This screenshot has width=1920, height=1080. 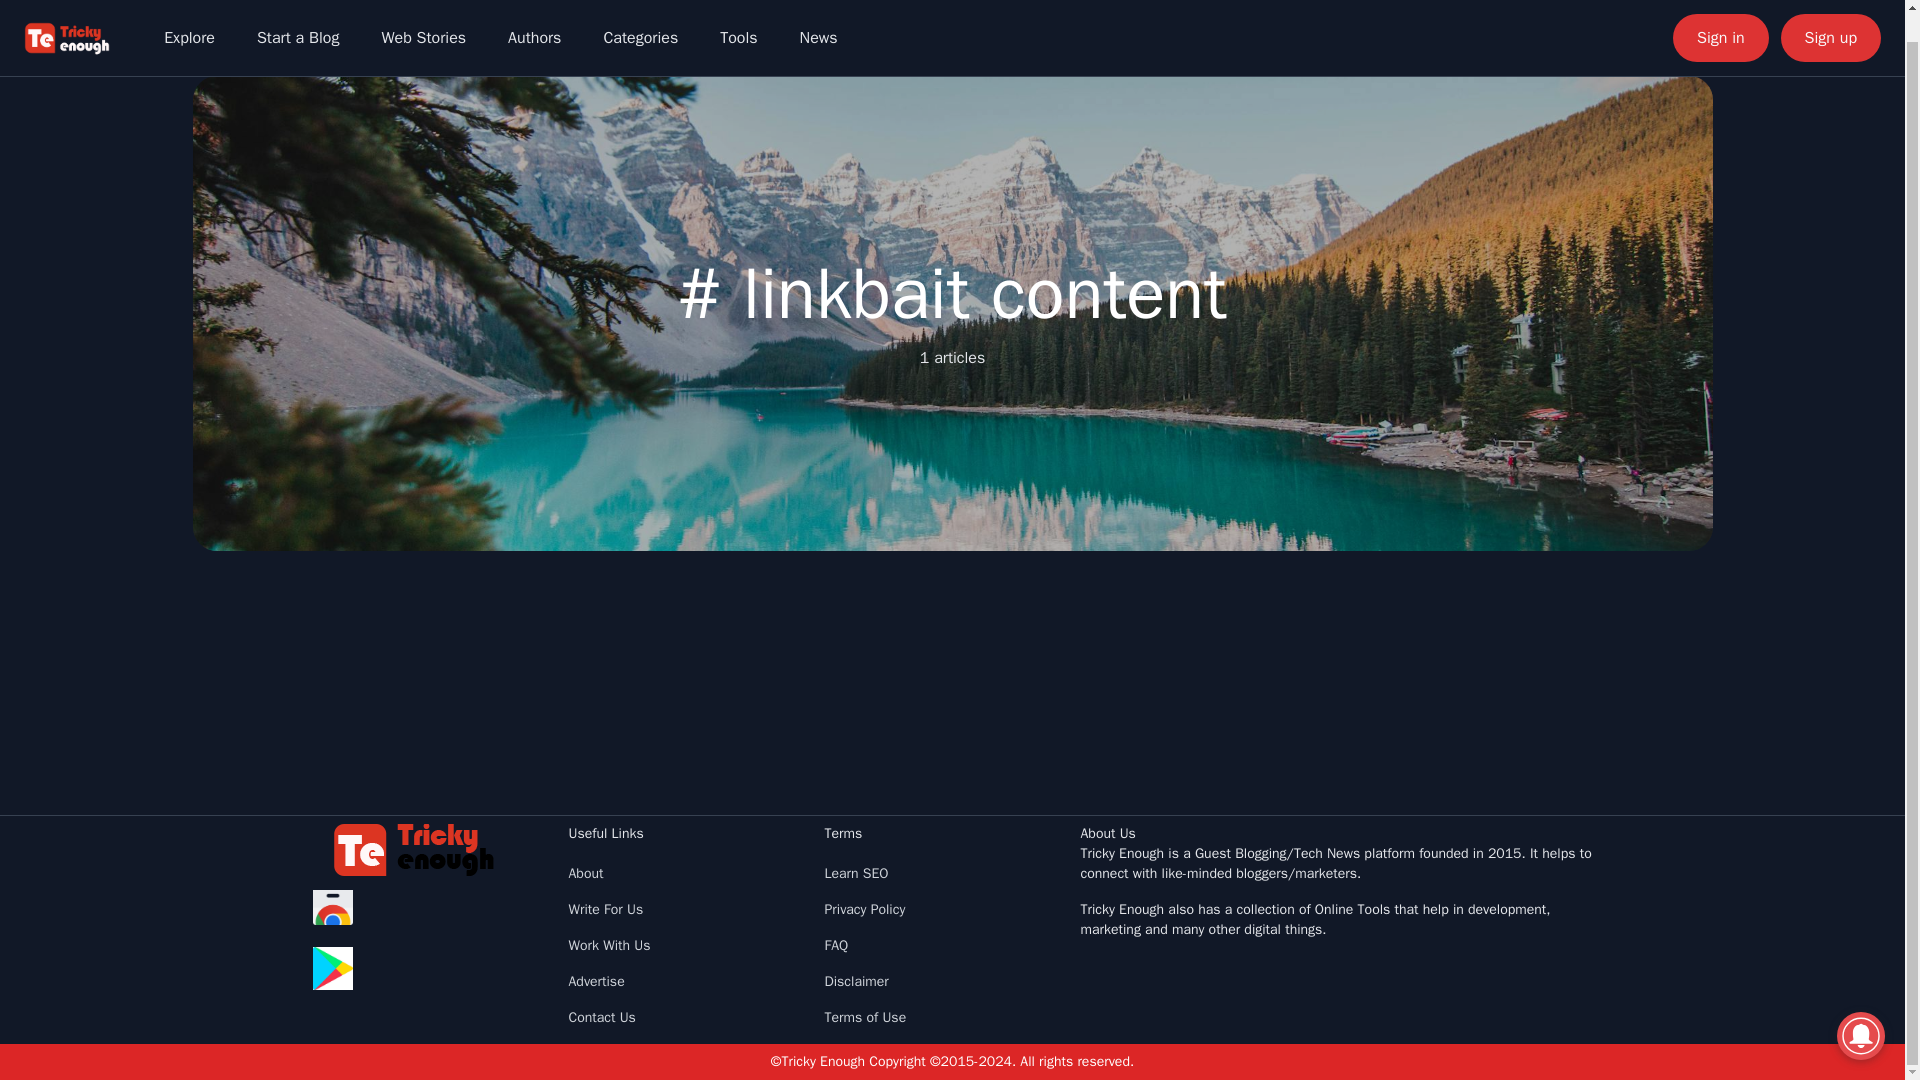 I want to click on Learn SEO, so click(x=855, y=874).